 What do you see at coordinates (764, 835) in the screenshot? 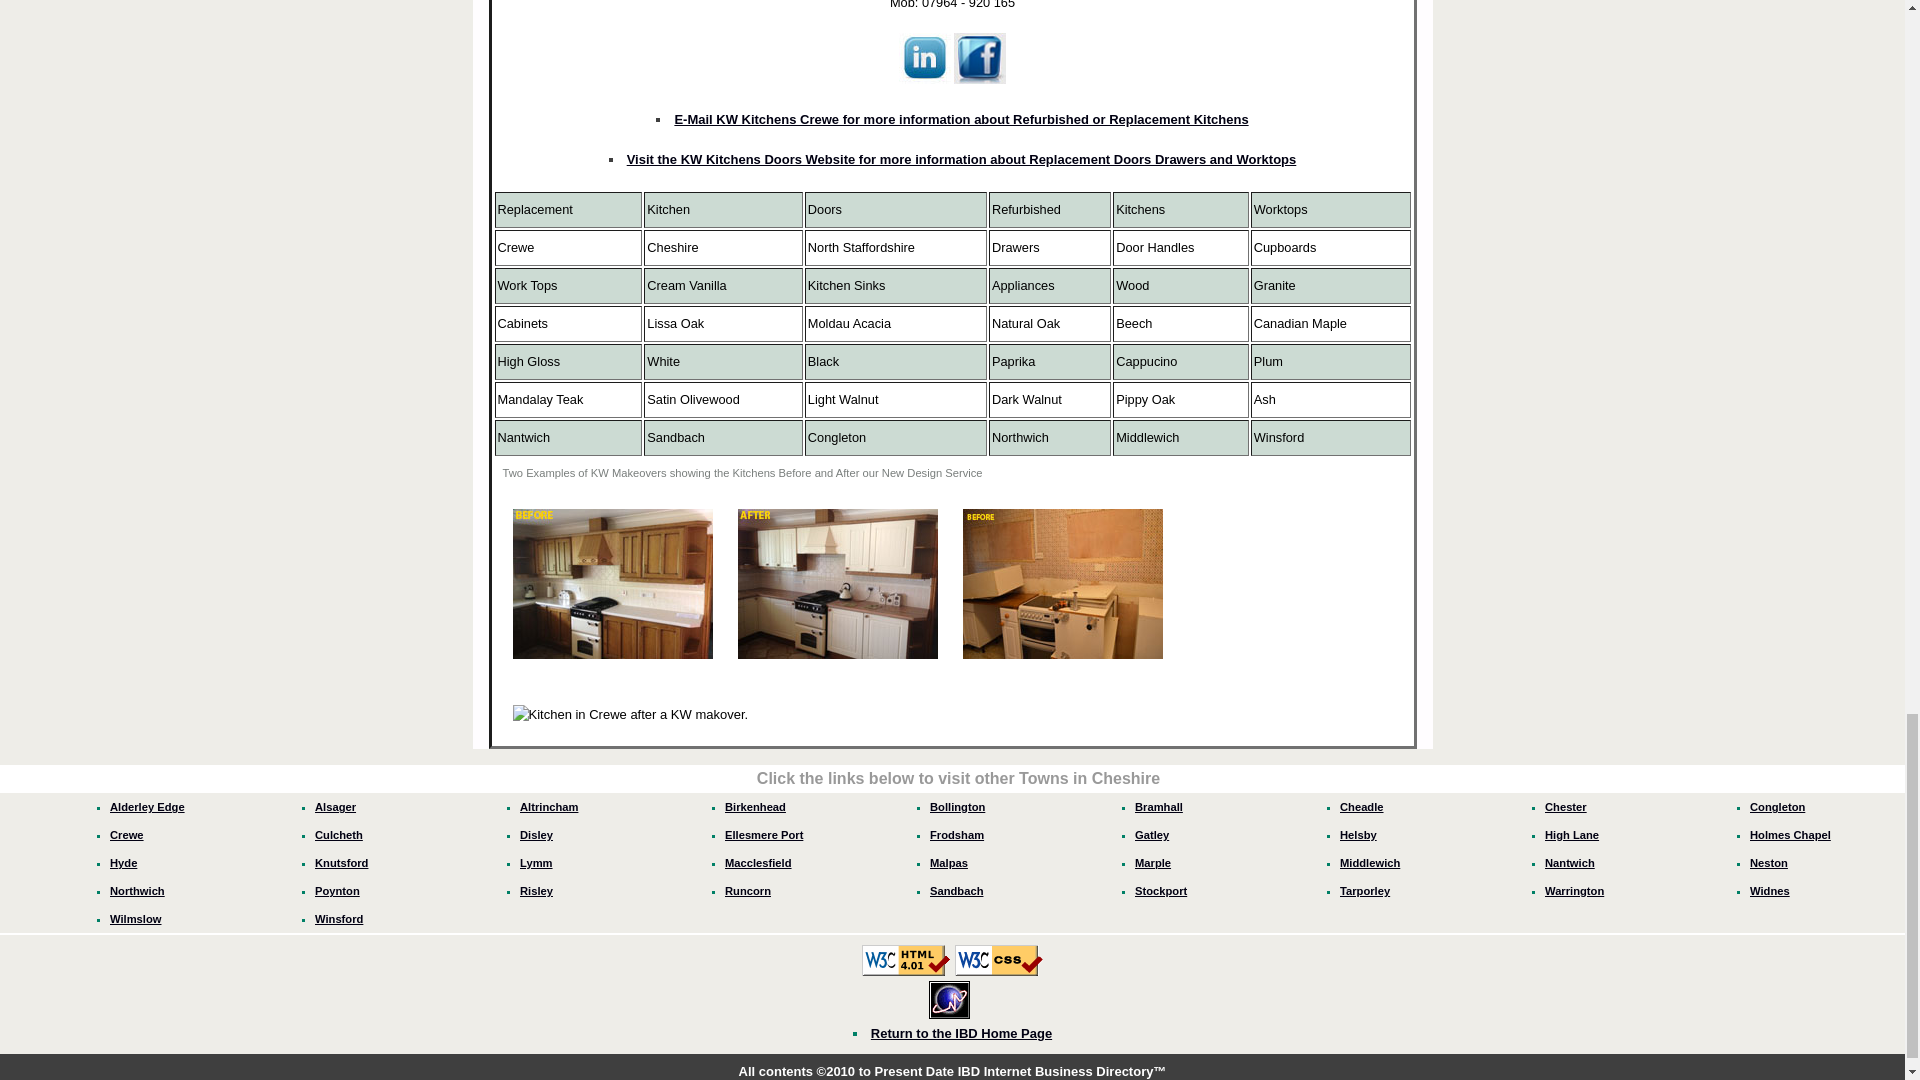
I see `Ellesmere Port` at bounding box center [764, 835].